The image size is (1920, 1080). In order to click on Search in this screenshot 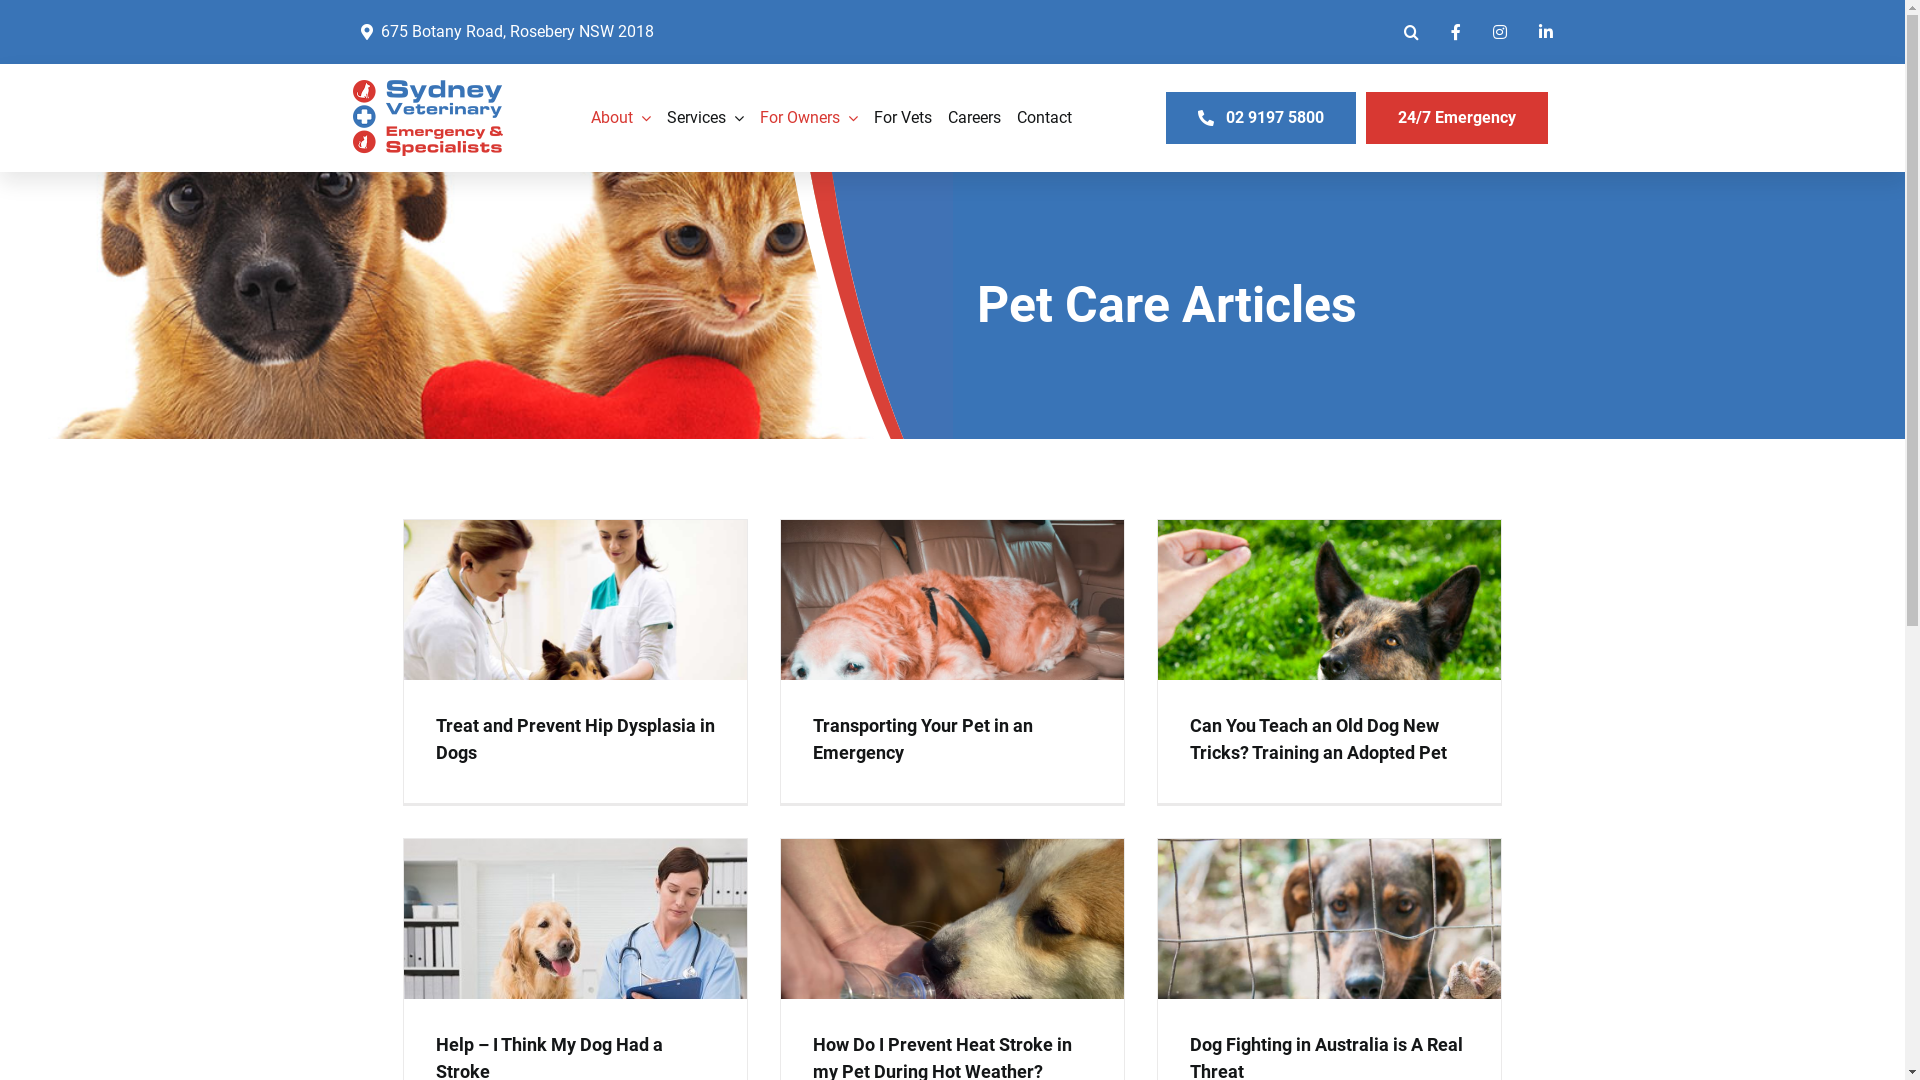, I will do `click(1412, 32)`.